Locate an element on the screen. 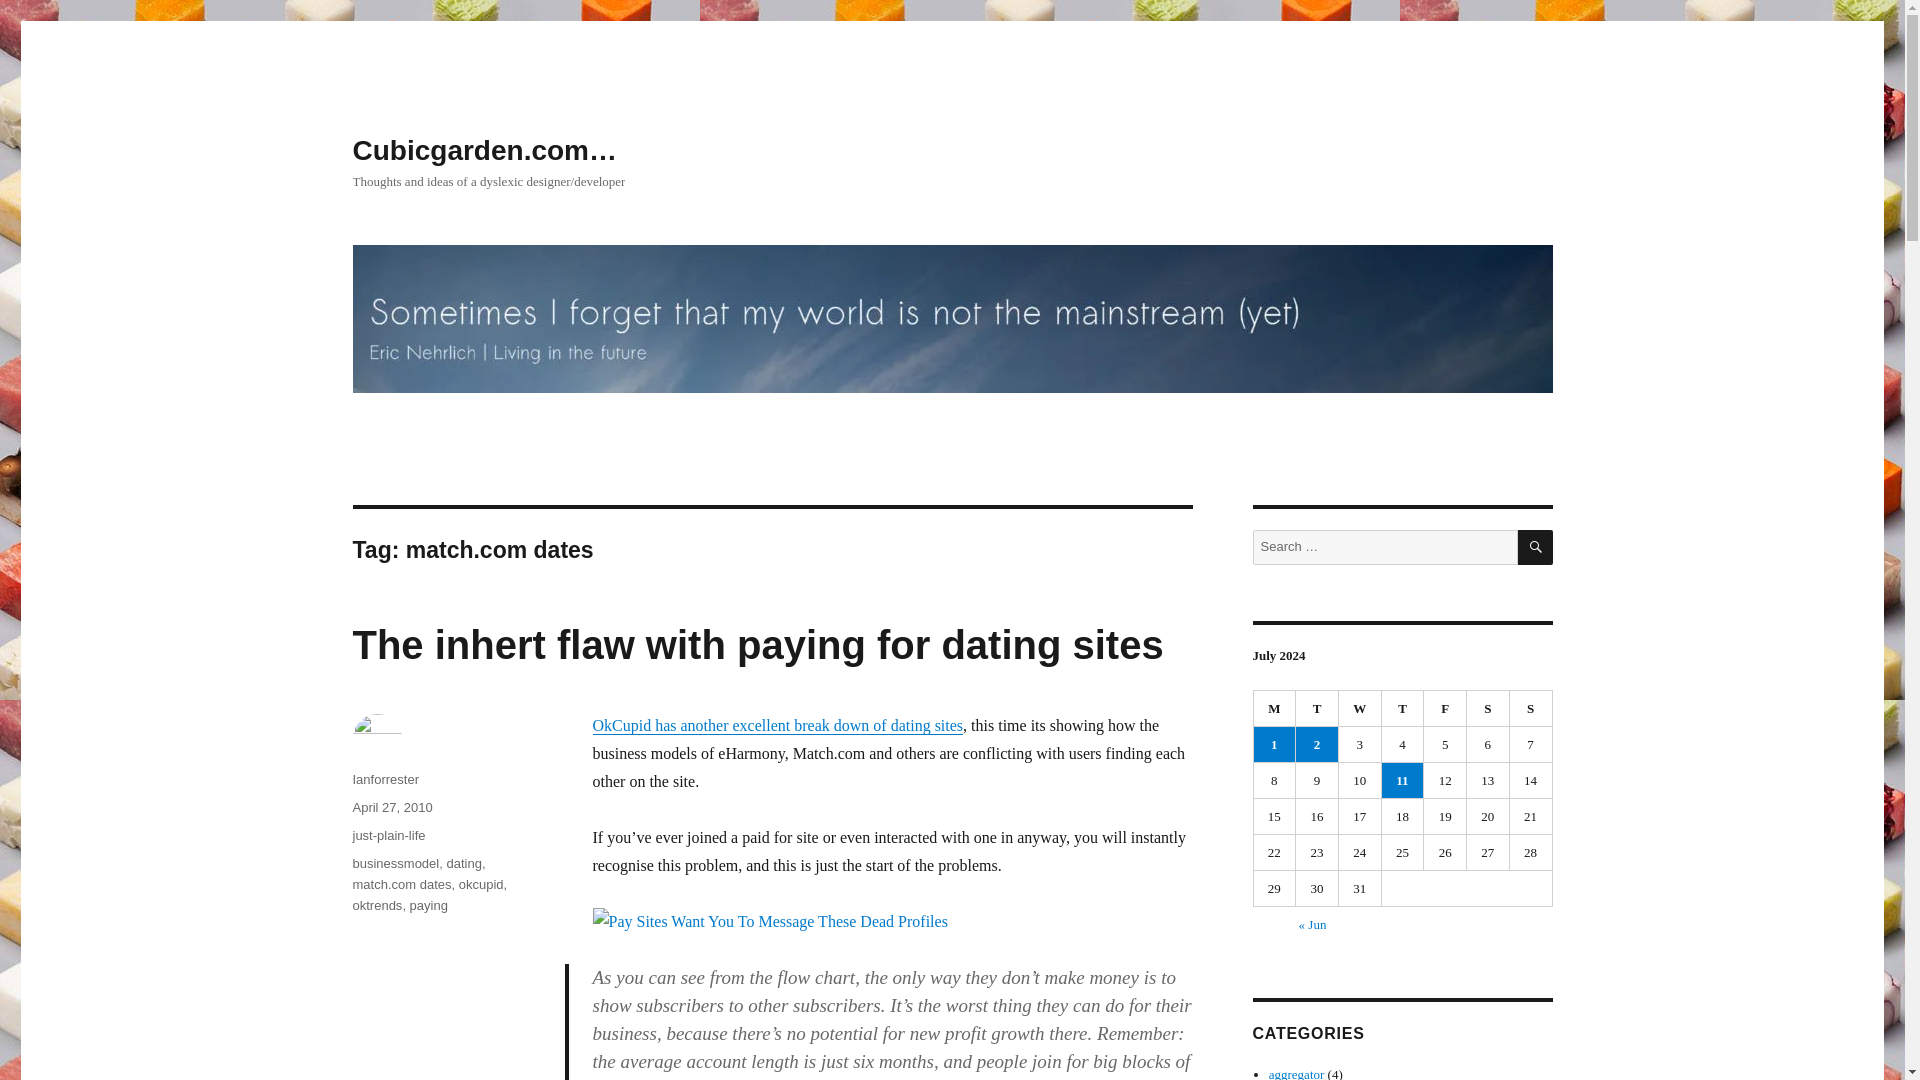 Image resolution: width=1920 pixels, height=1080 pixels. okcupid is located at coordinates (480, 884).